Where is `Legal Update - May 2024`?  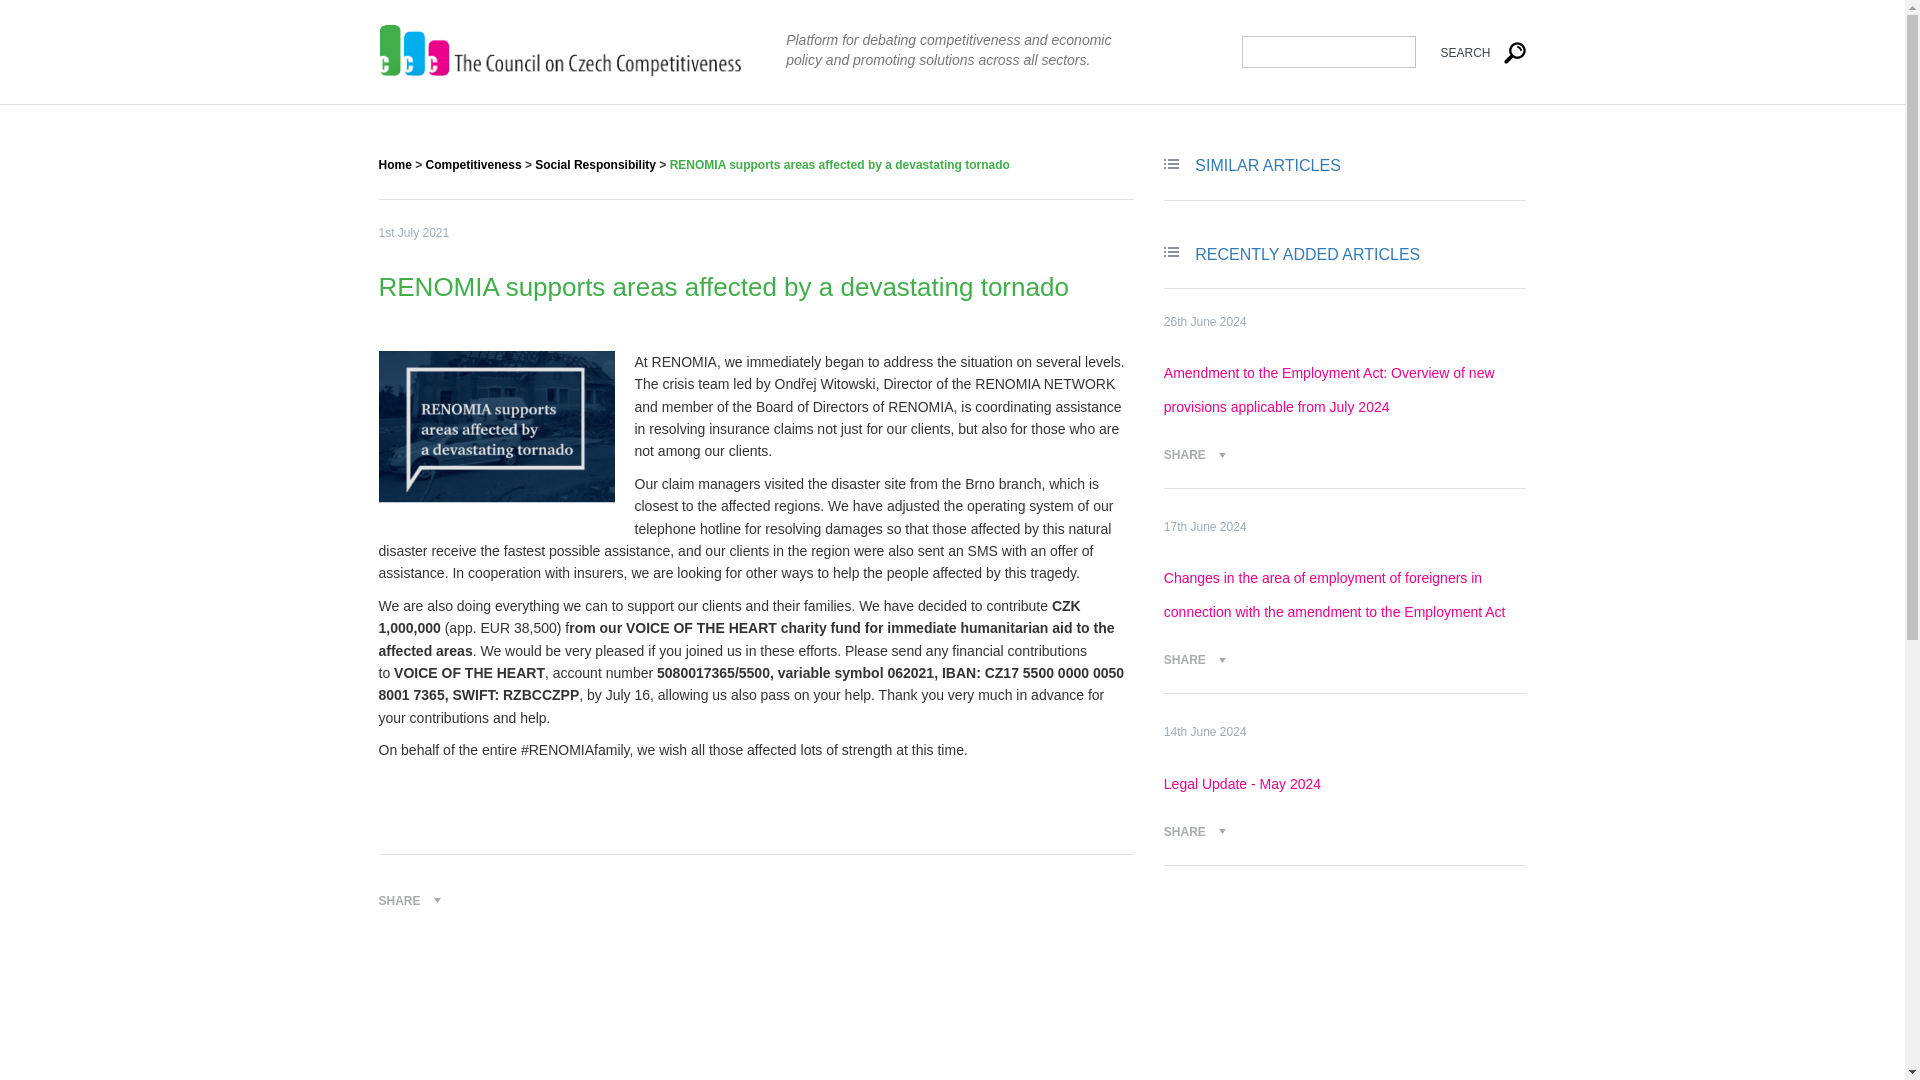
Legal Update - May 2024 is located at coordinates (1242, 784).